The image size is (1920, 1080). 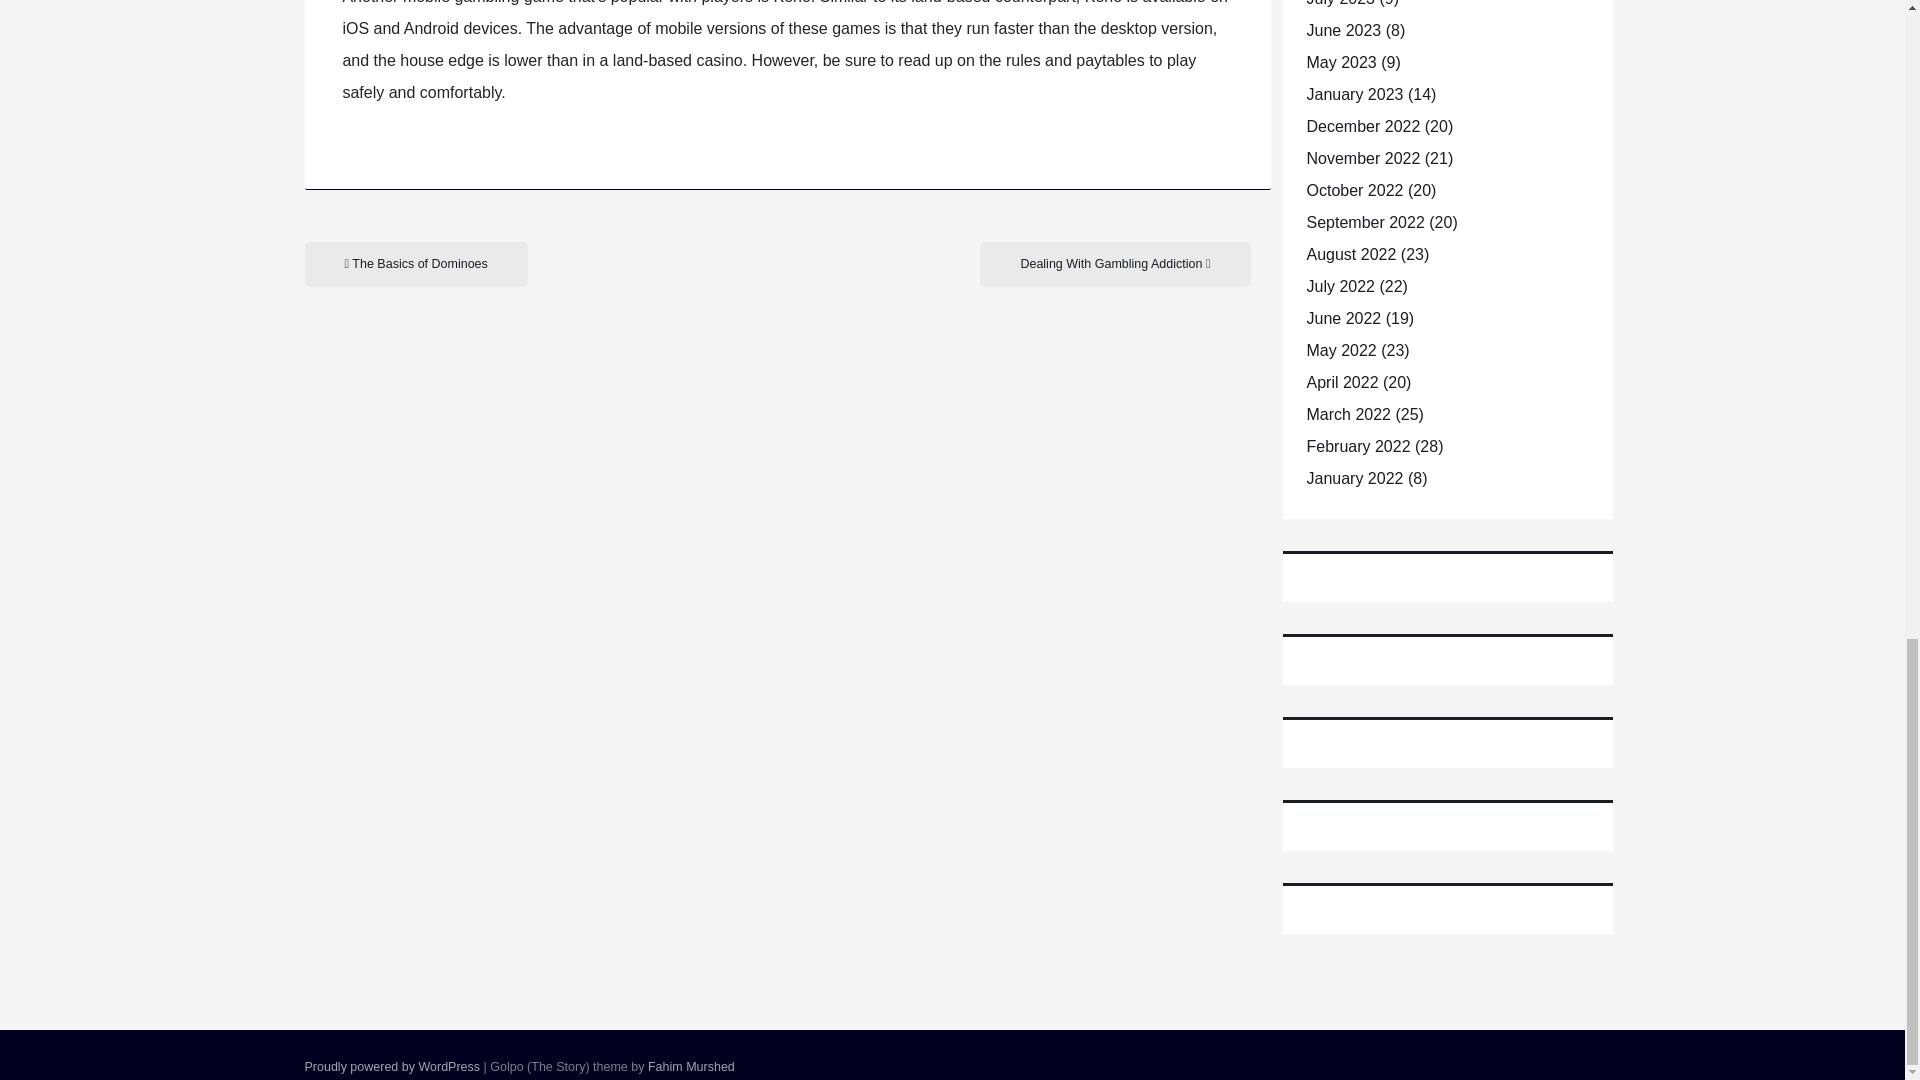 I want to click on December 2022, so click(x=1362, y=126).